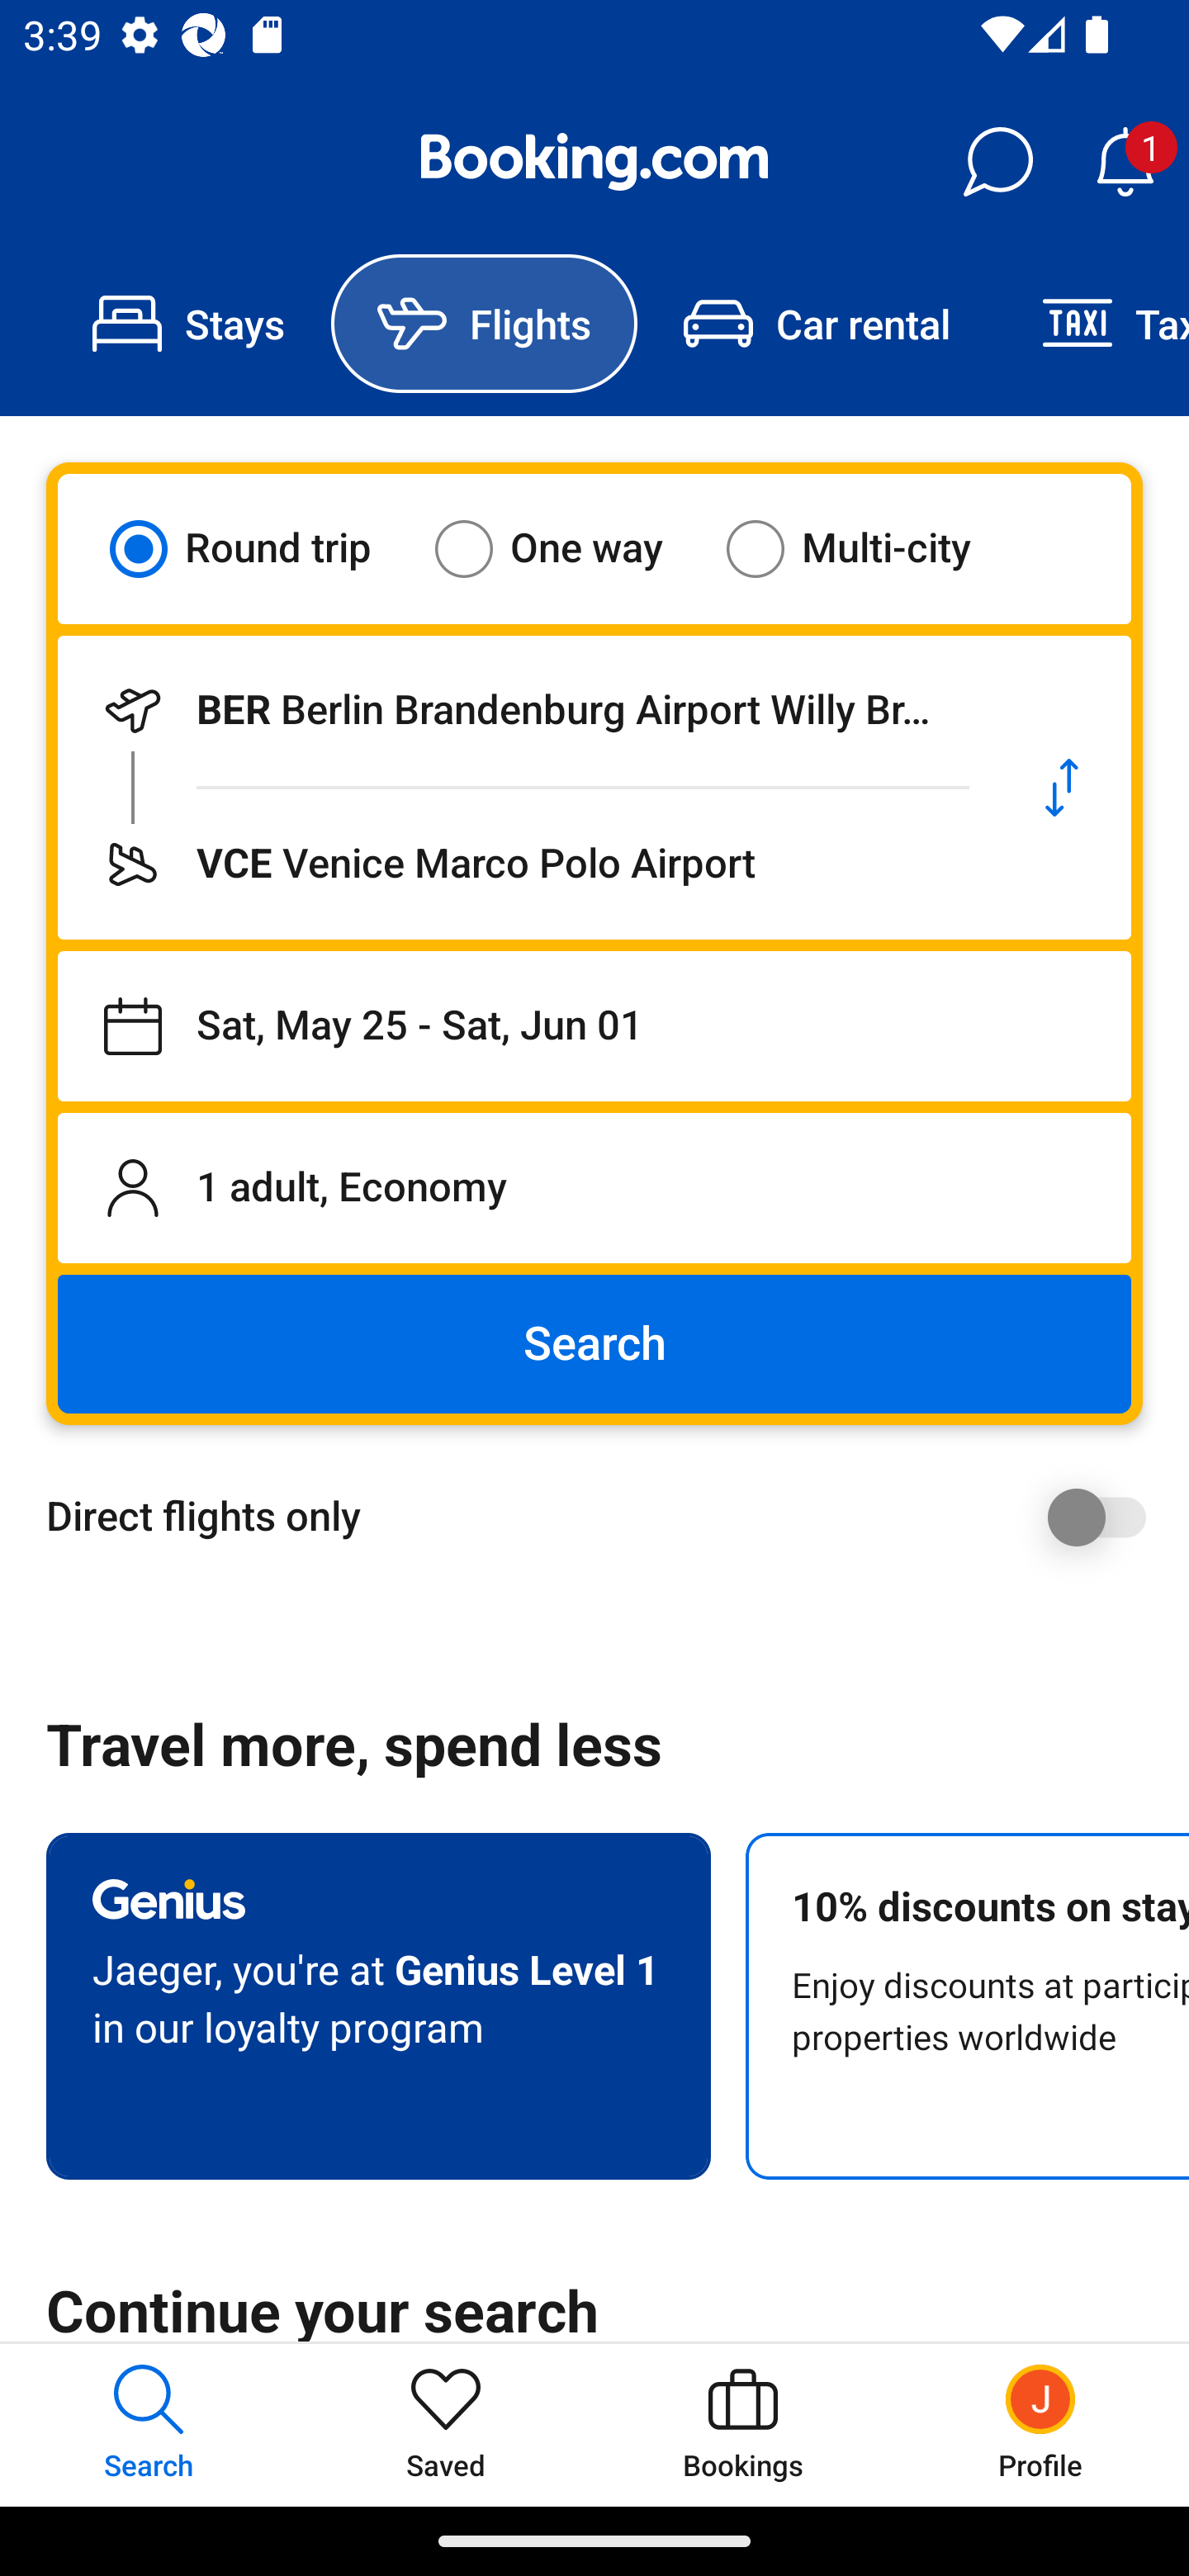 The image size is (1189, 2576). What do you see at coordinates (446, 2424) in the screenshot?
I see `Saved` at bounding box center [446, 2424].